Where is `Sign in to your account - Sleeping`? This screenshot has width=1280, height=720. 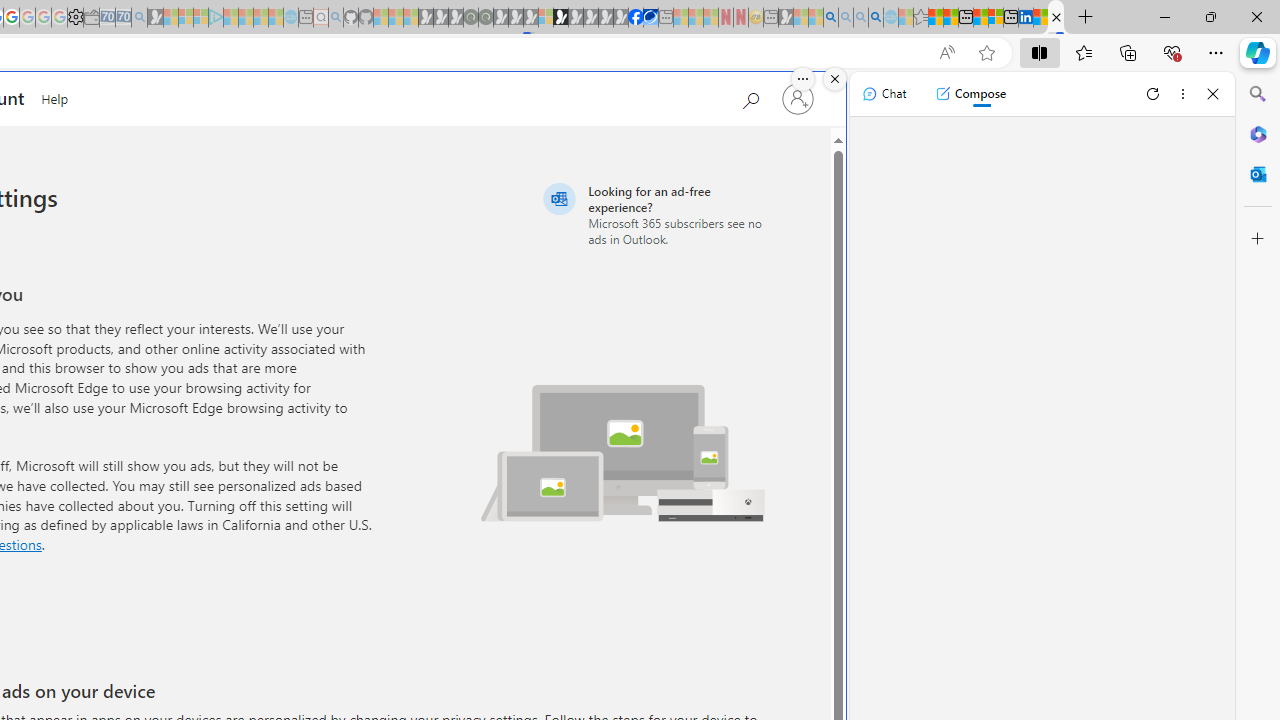 Sign in to your account - Sleeping is located at coordinates (545, 18).